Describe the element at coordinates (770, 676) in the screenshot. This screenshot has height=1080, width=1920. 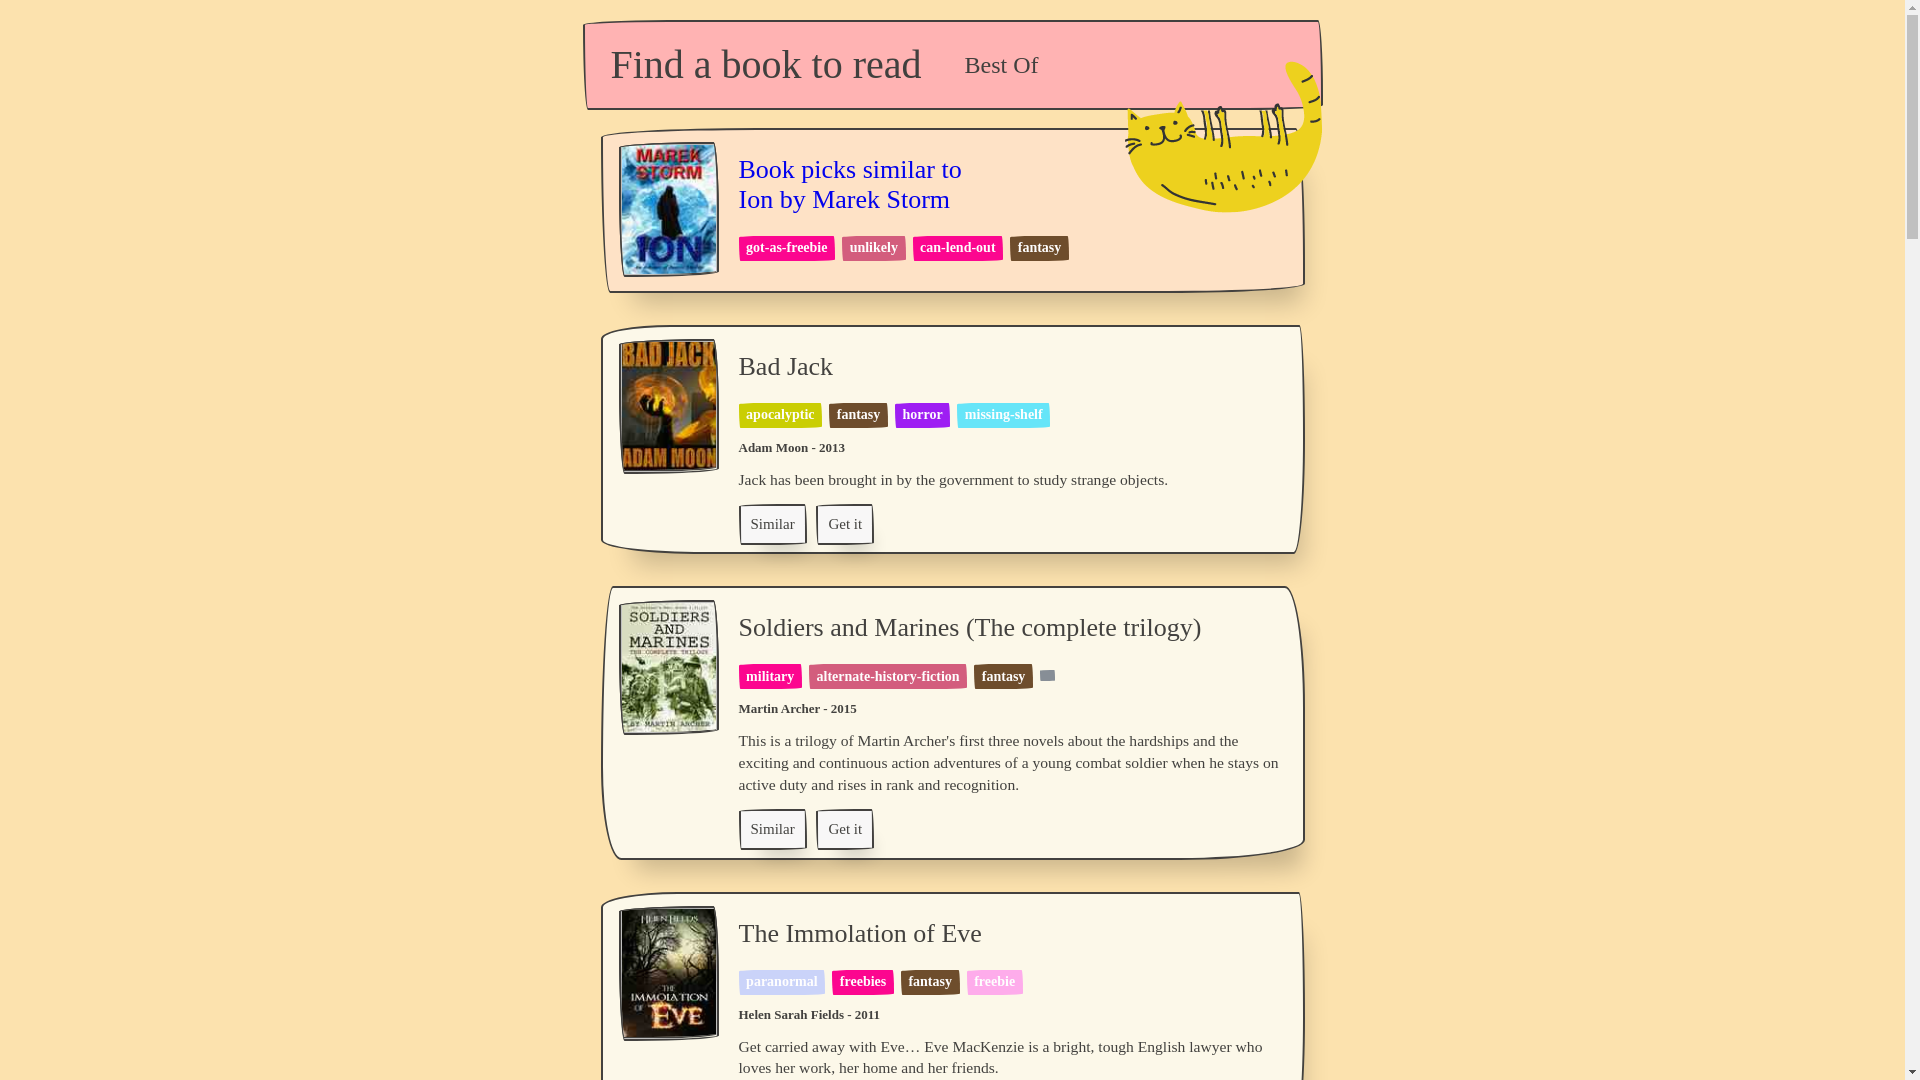
I see `military` at that location.